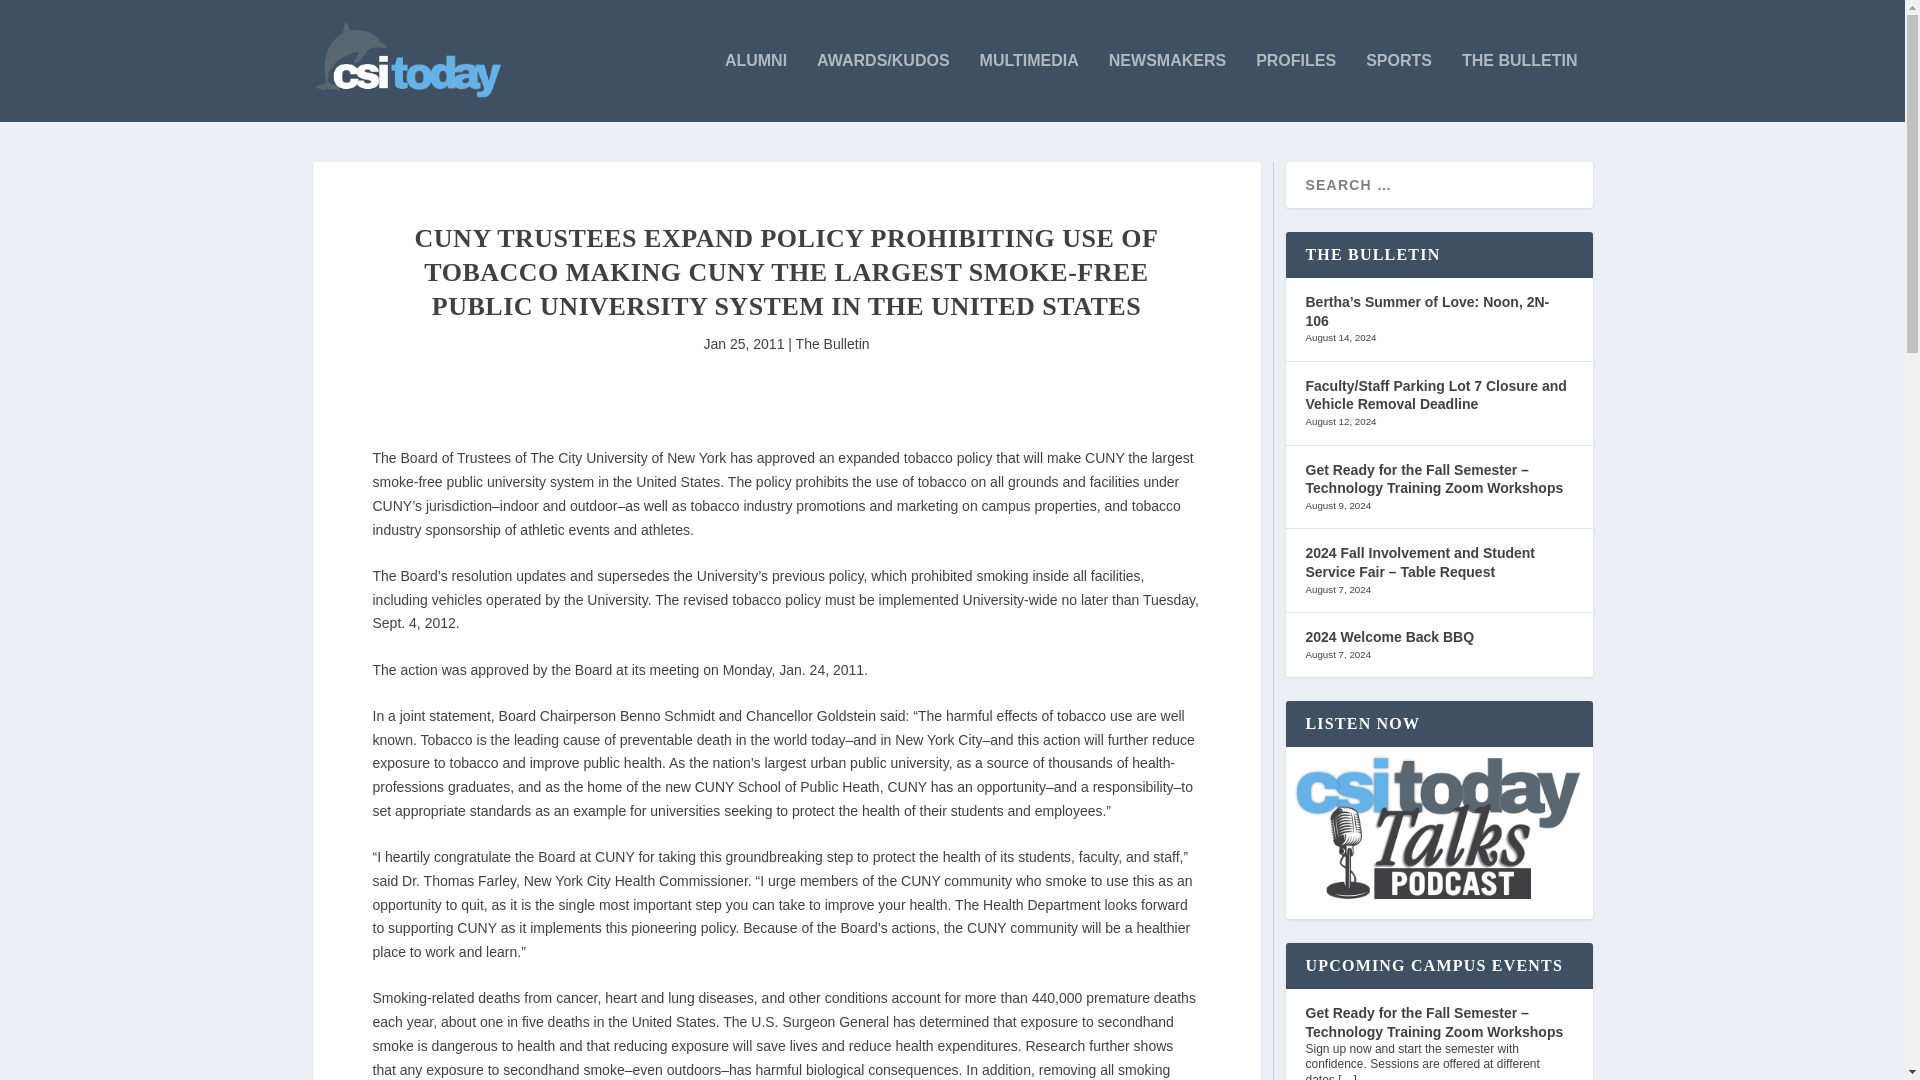 The width and height of the screenshot is (1920, 1080). Describe the element at coordinates (1520, 87) in the screenshot. I see `THE BULLETIN` at that location.